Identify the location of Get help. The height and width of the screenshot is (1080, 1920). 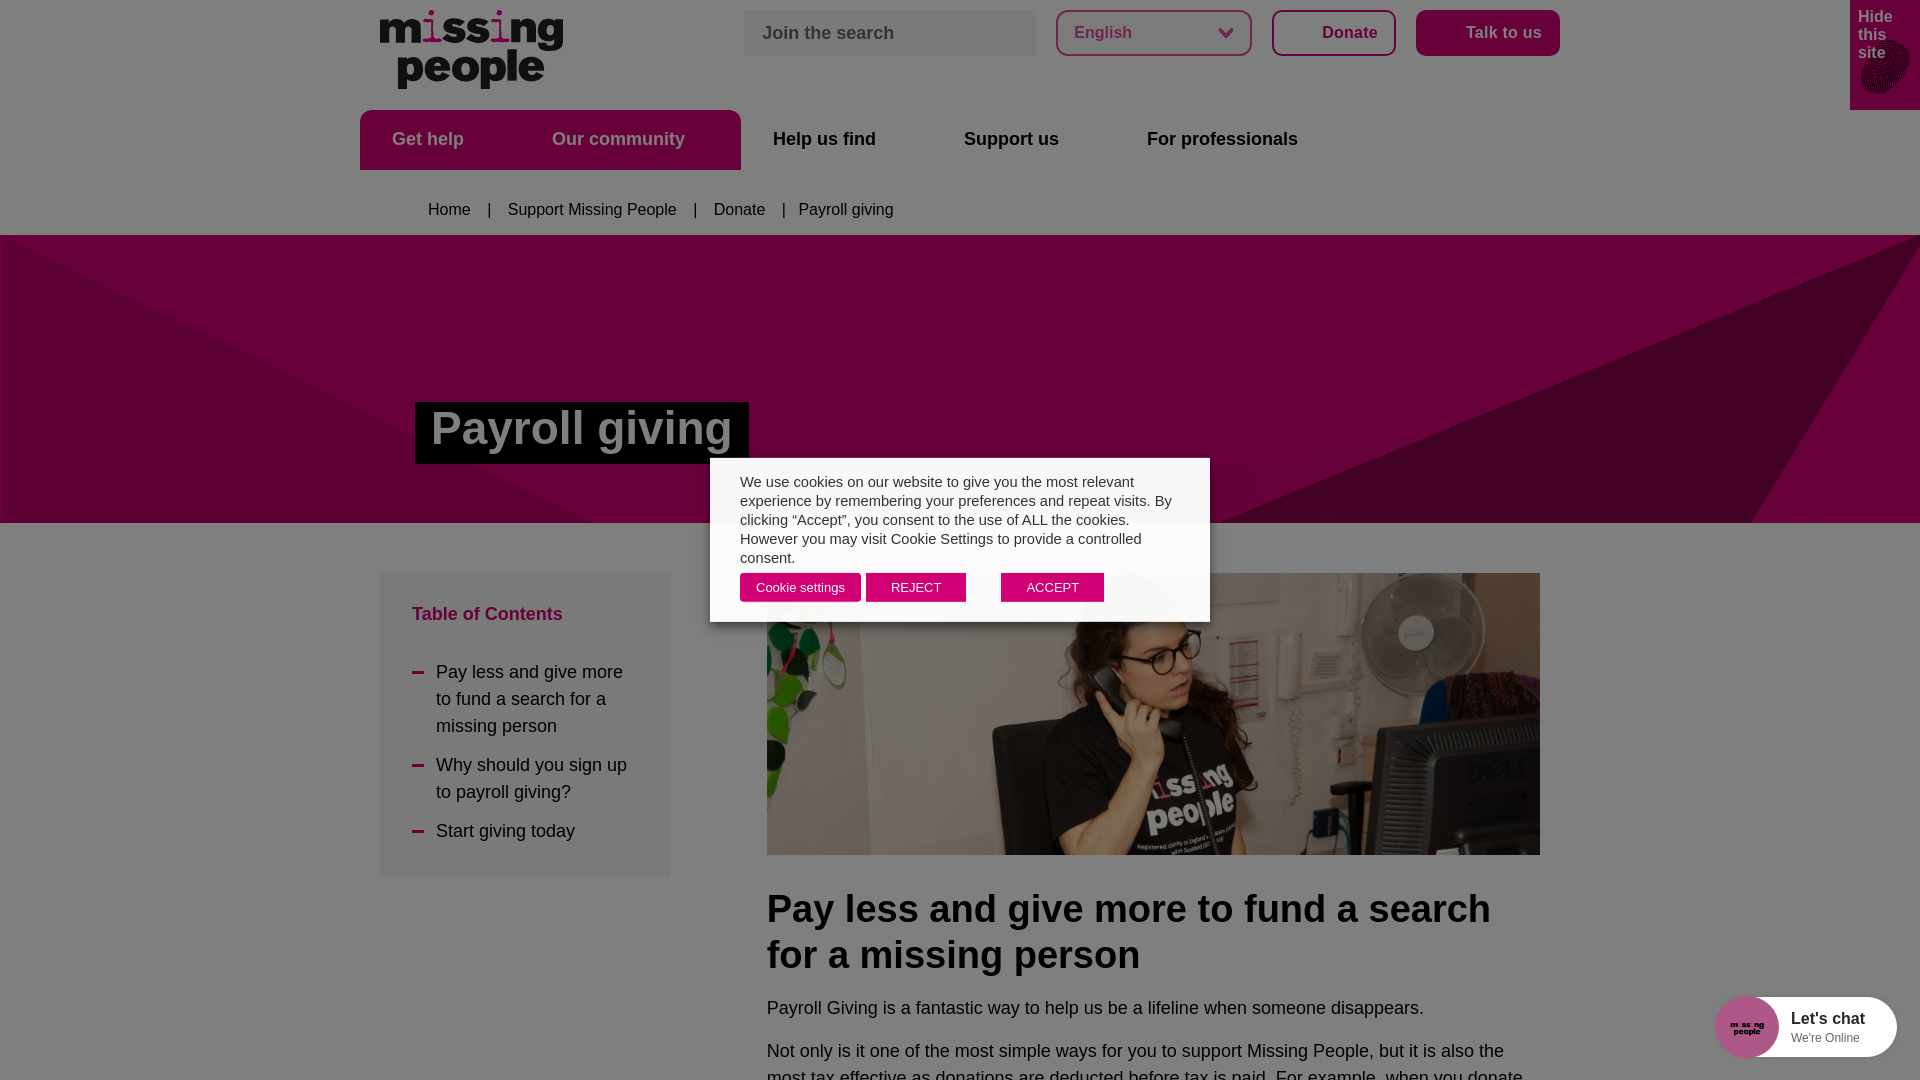
(440, 140).